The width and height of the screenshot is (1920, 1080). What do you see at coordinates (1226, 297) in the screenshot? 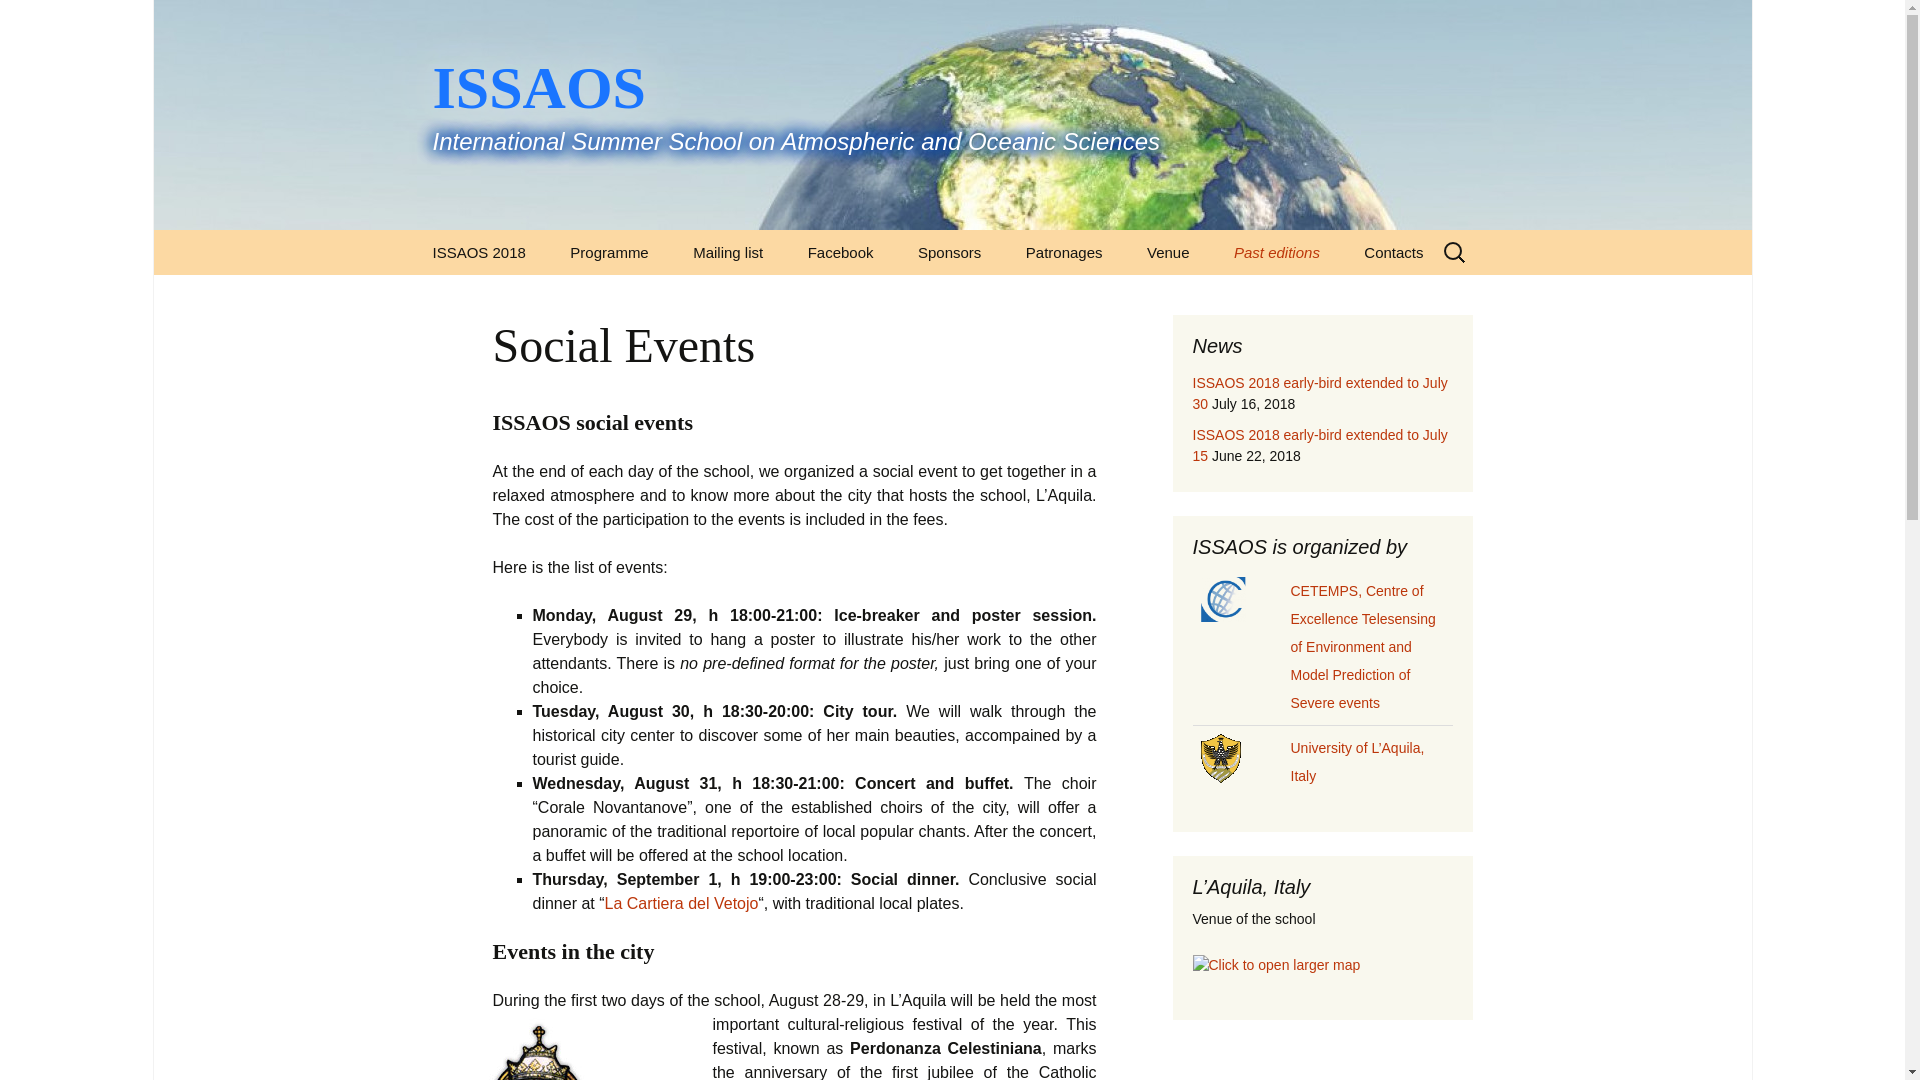
I see `Venue` at bounding box center [1226, 297].